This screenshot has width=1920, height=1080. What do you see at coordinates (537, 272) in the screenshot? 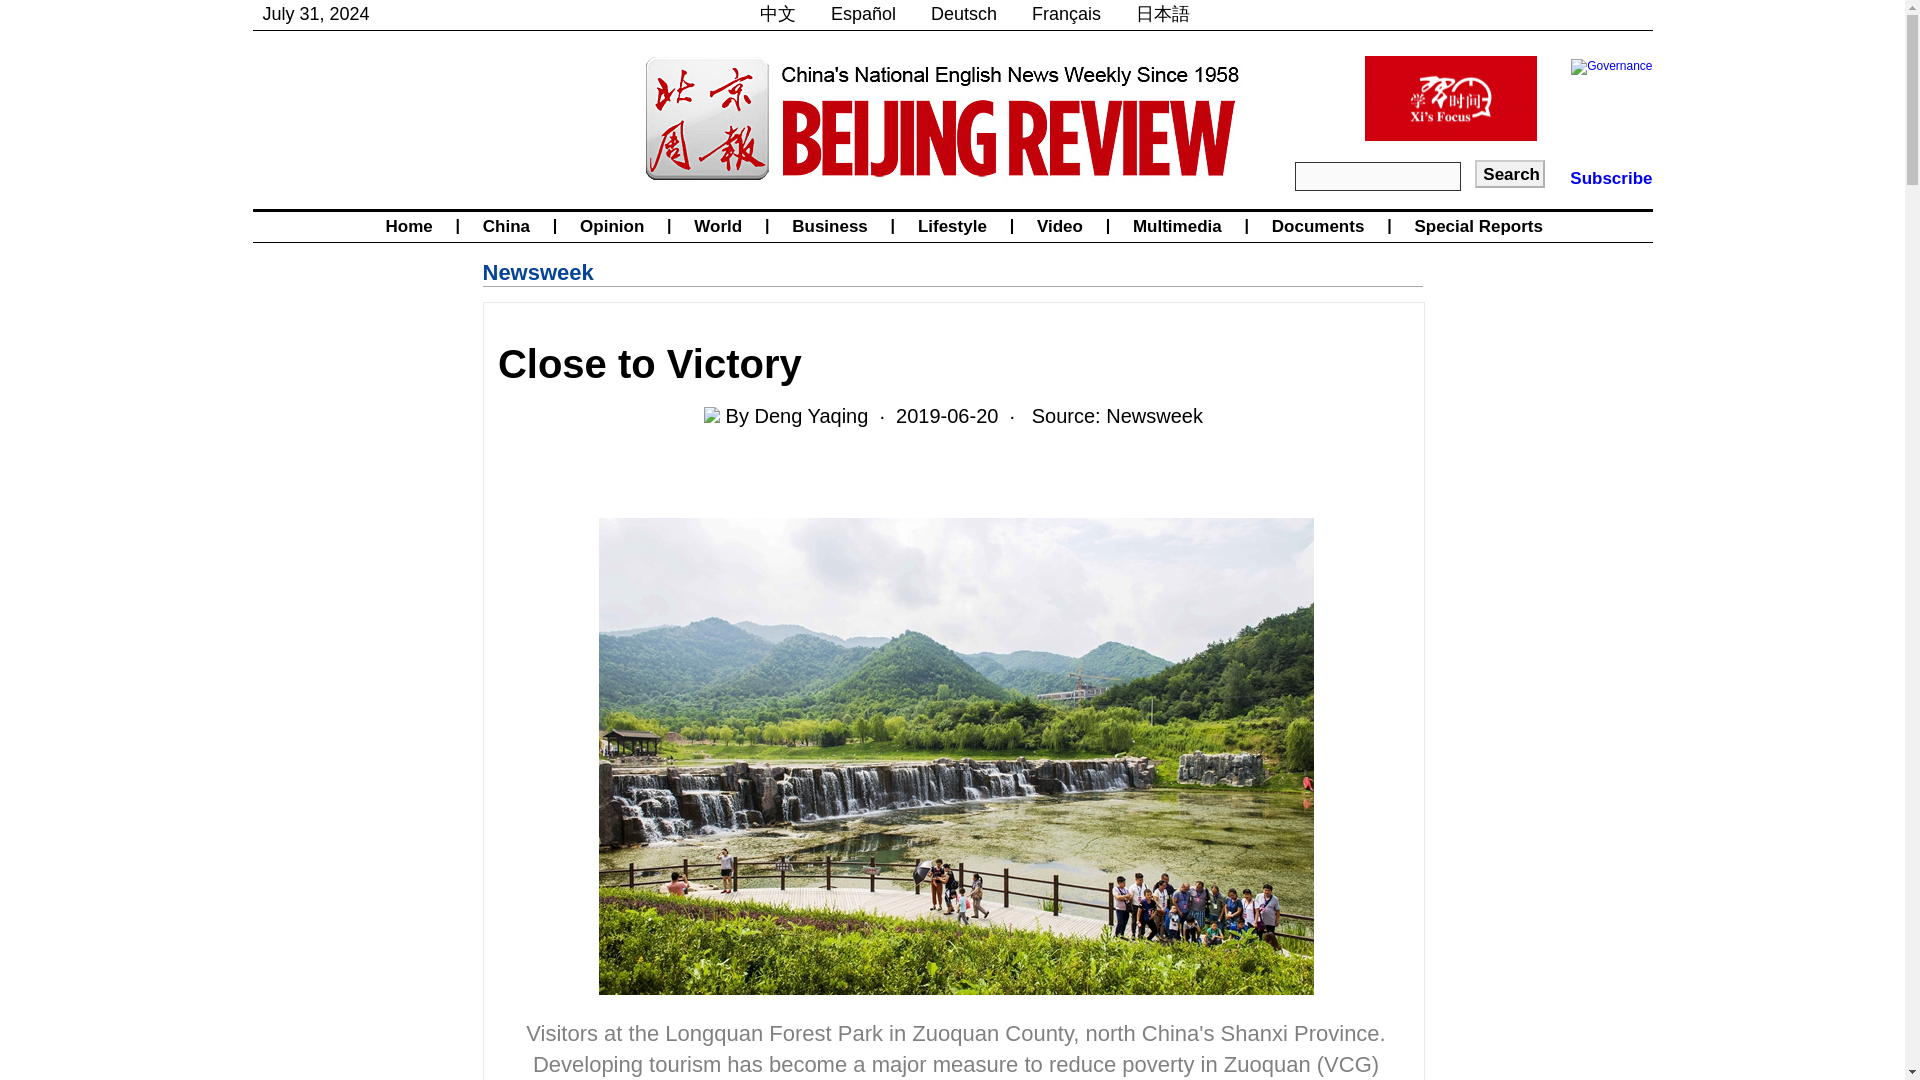
I see `Newsweek` at bounding box center [537, 272].